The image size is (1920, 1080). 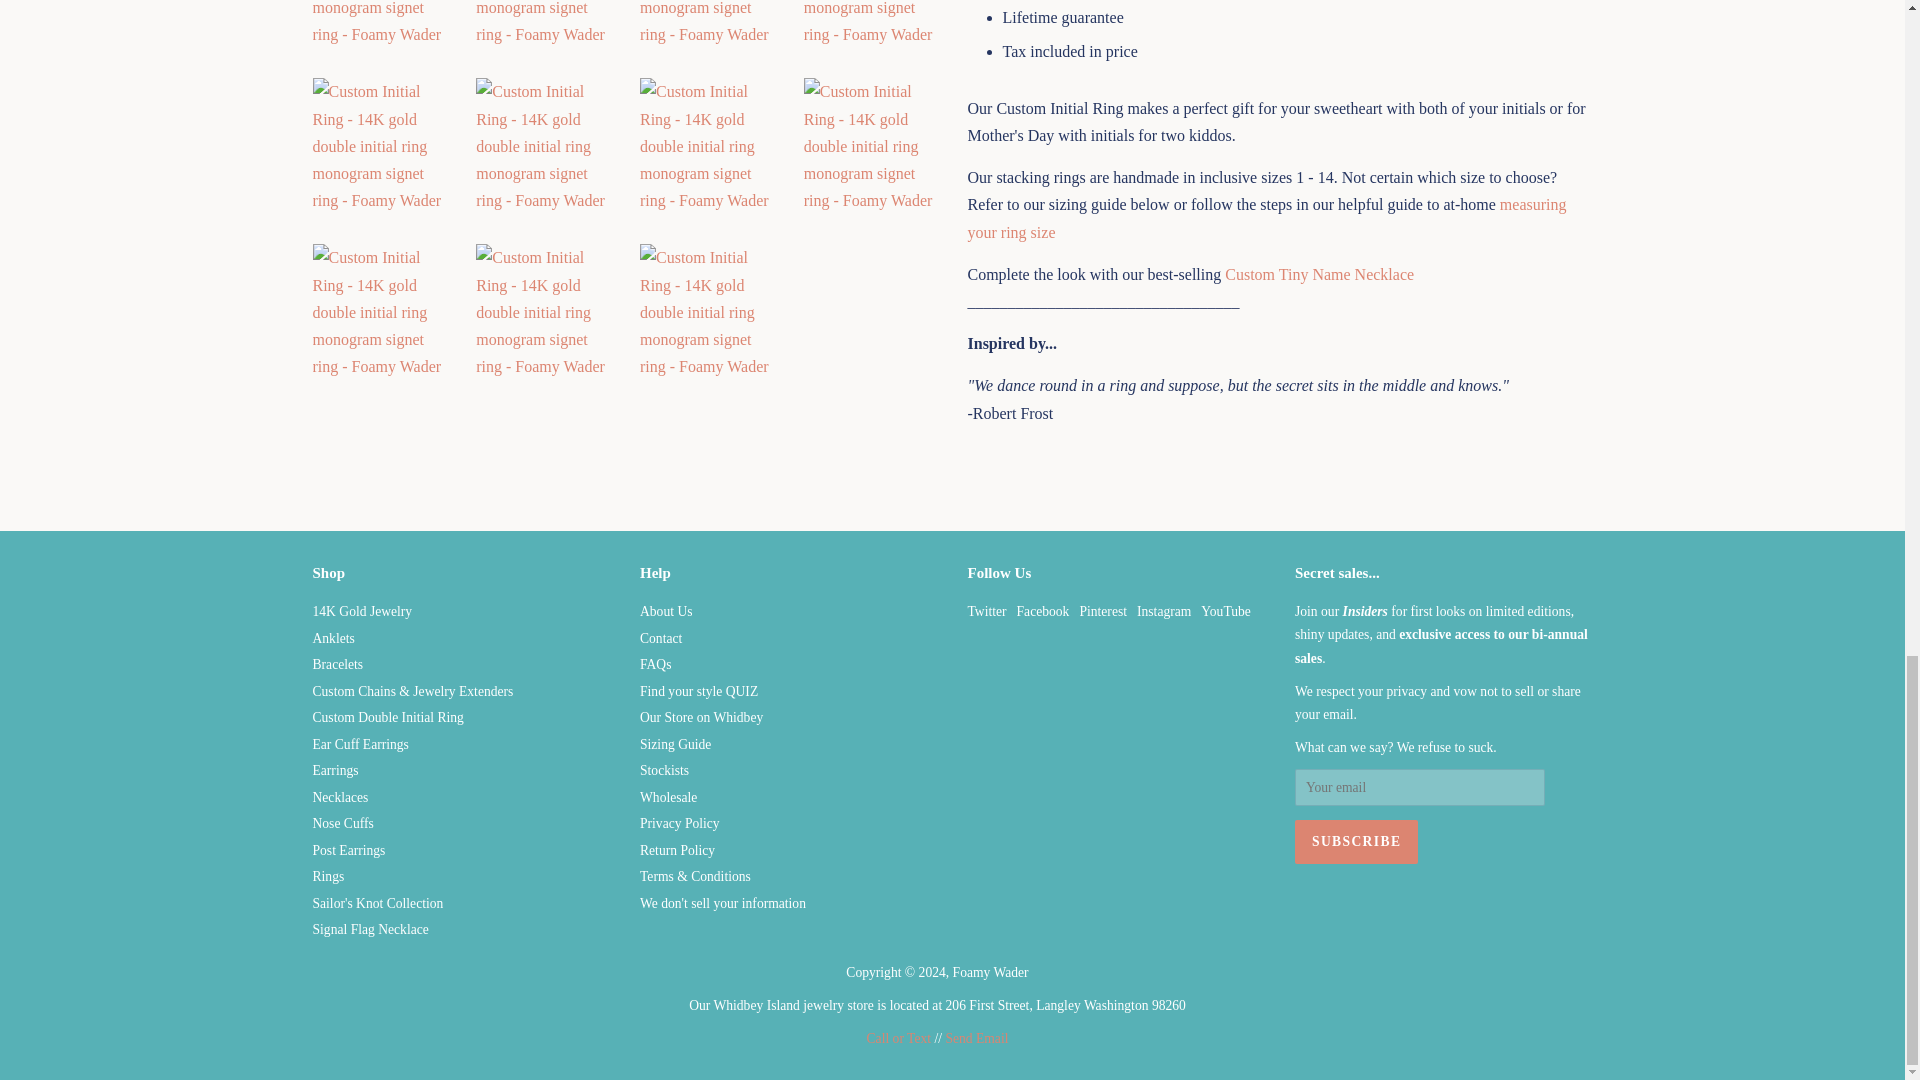 I want to click on how to guide to find your ring size from Foamy Wader, so click(x=1266, y=217).